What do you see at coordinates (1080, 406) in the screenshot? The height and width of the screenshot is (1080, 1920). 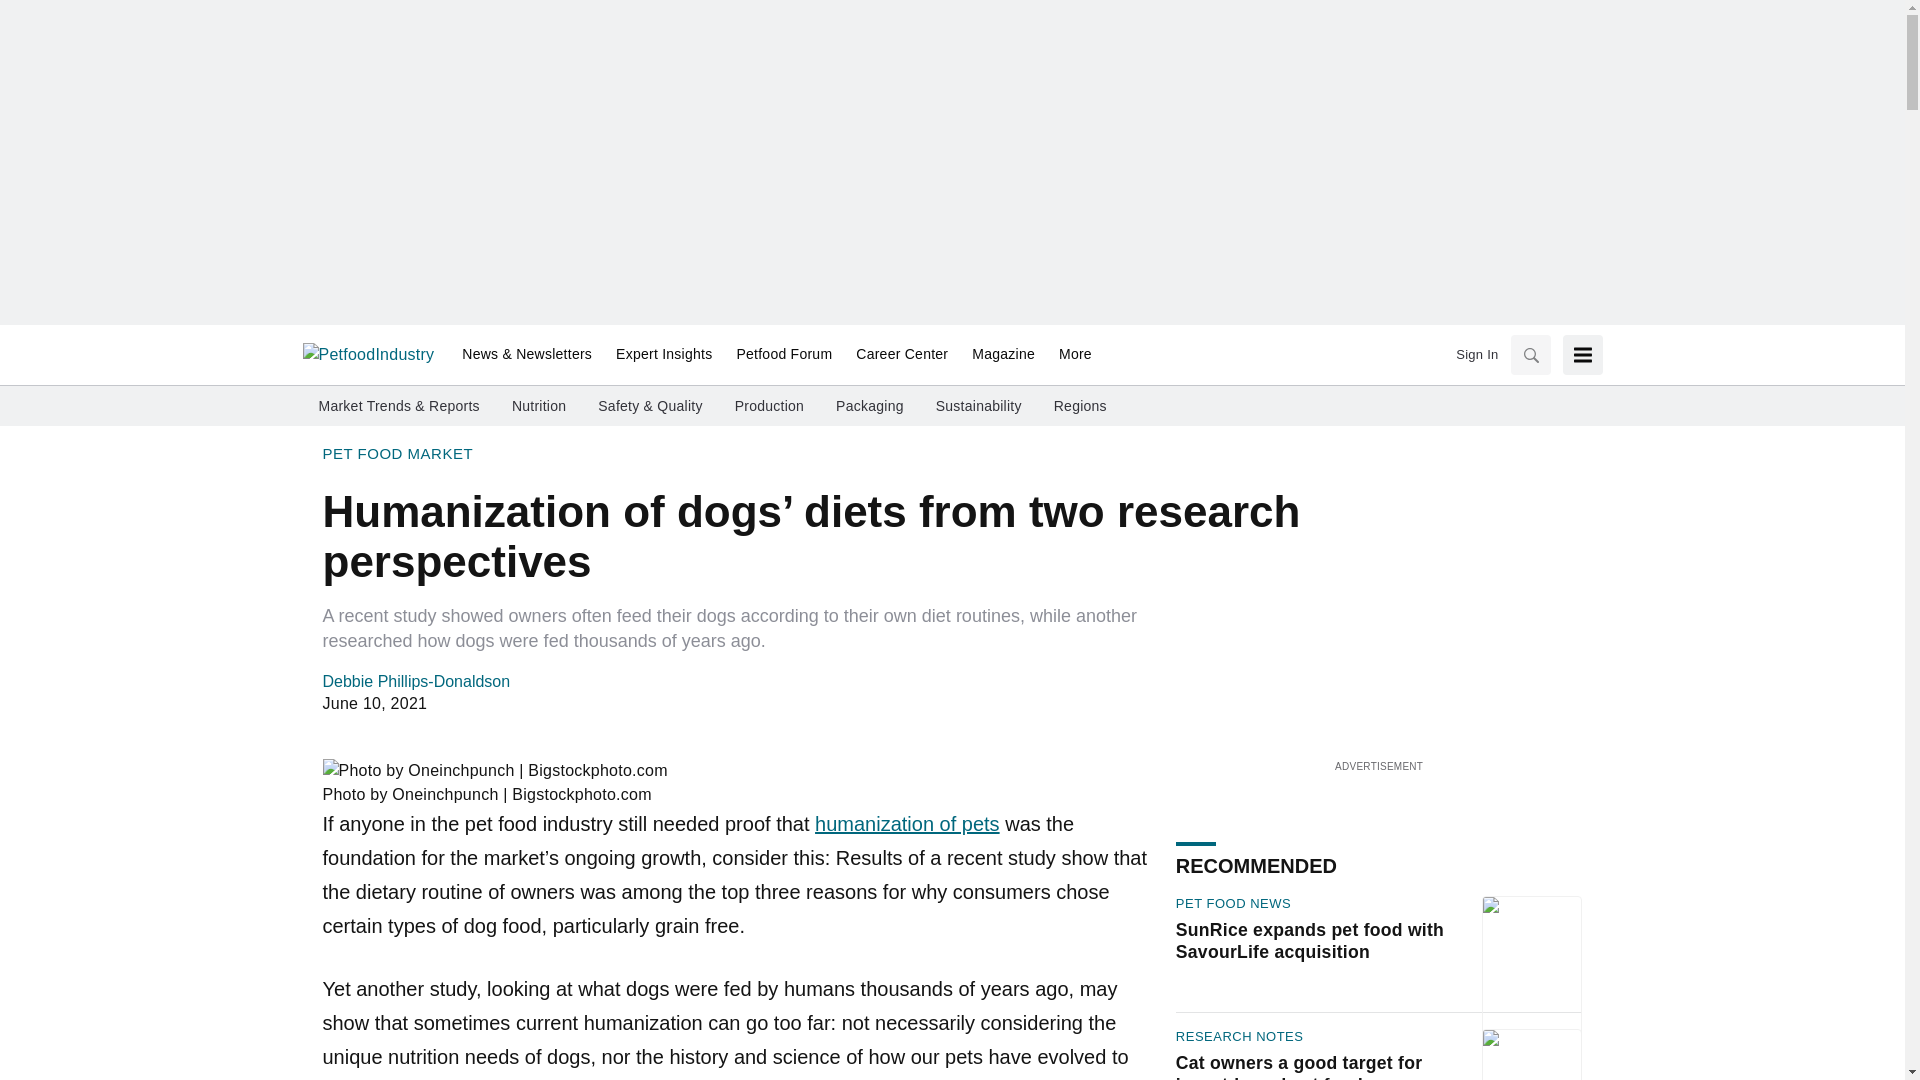 I see `Regions` at bounding box center [1080, 406].